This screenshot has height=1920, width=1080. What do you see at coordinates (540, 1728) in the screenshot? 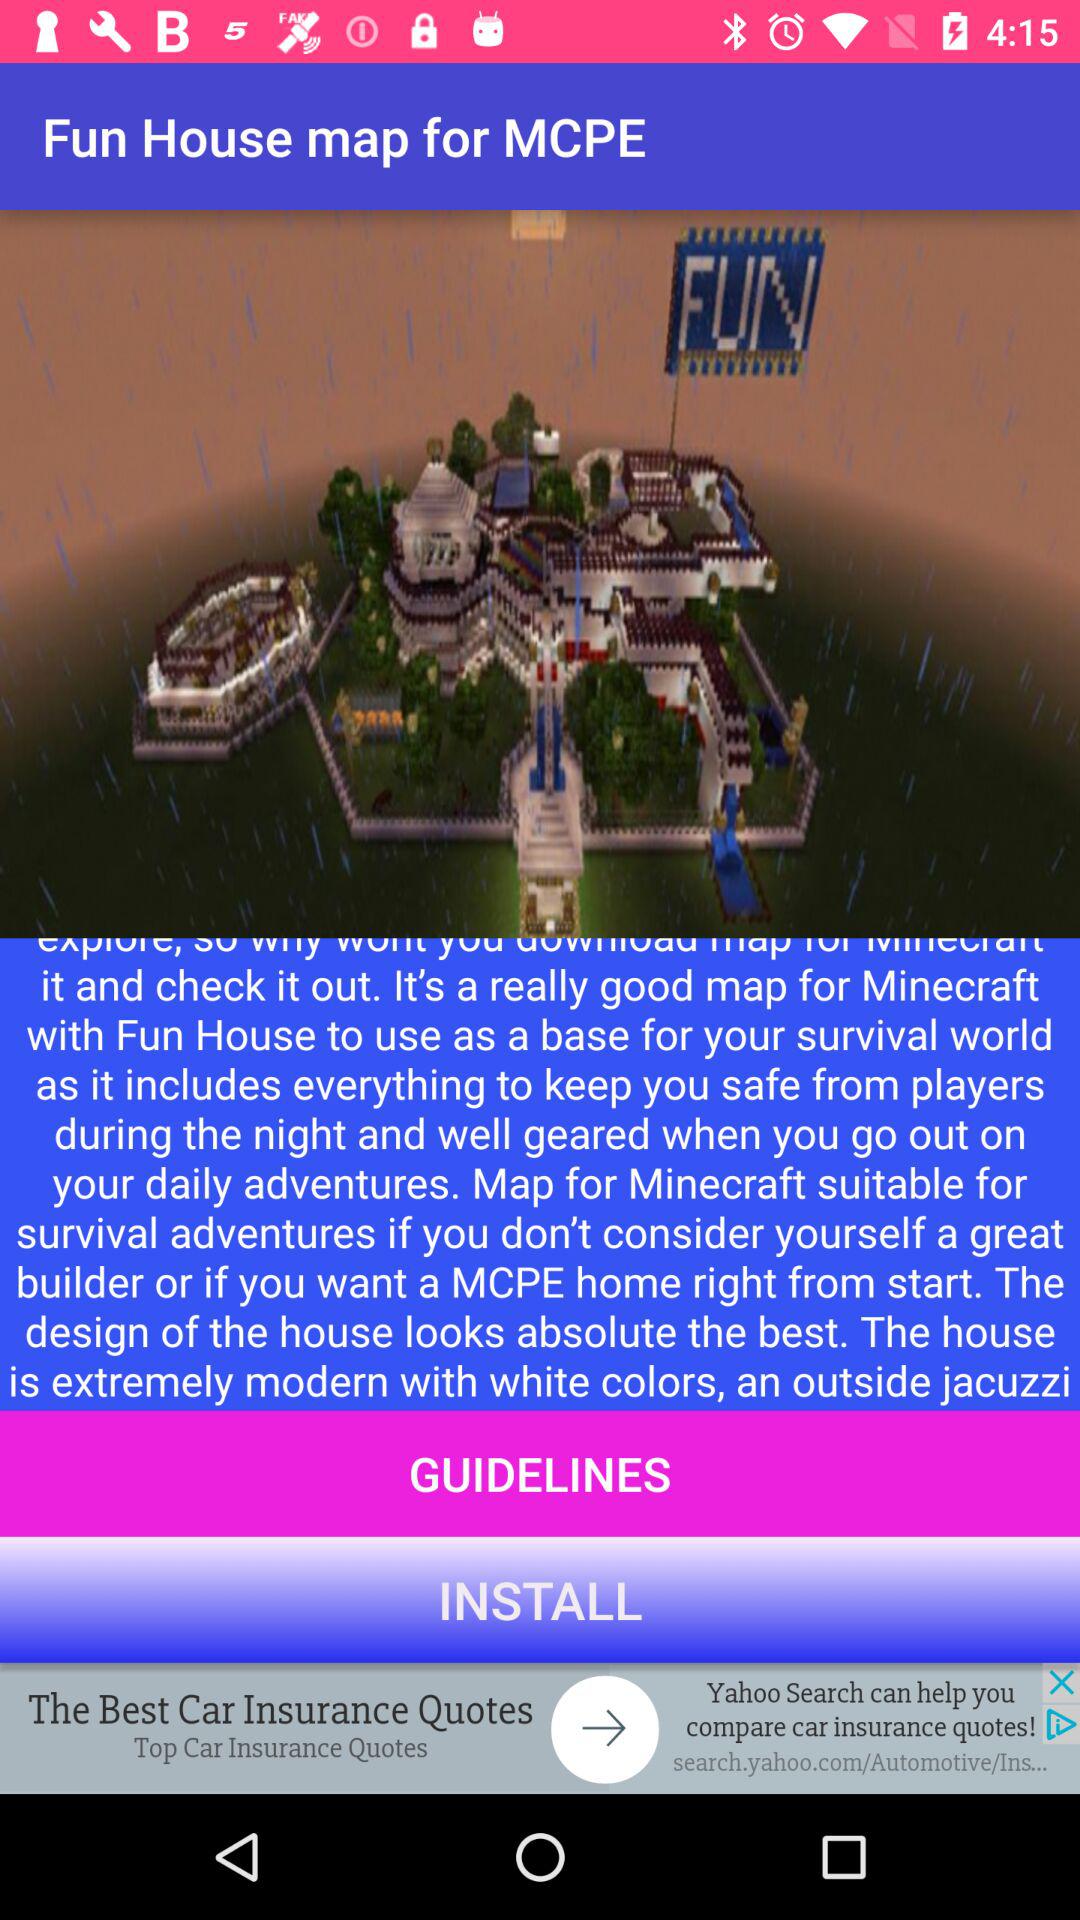
I see `car insurance advertisement` at bounding box center [540, 1728].